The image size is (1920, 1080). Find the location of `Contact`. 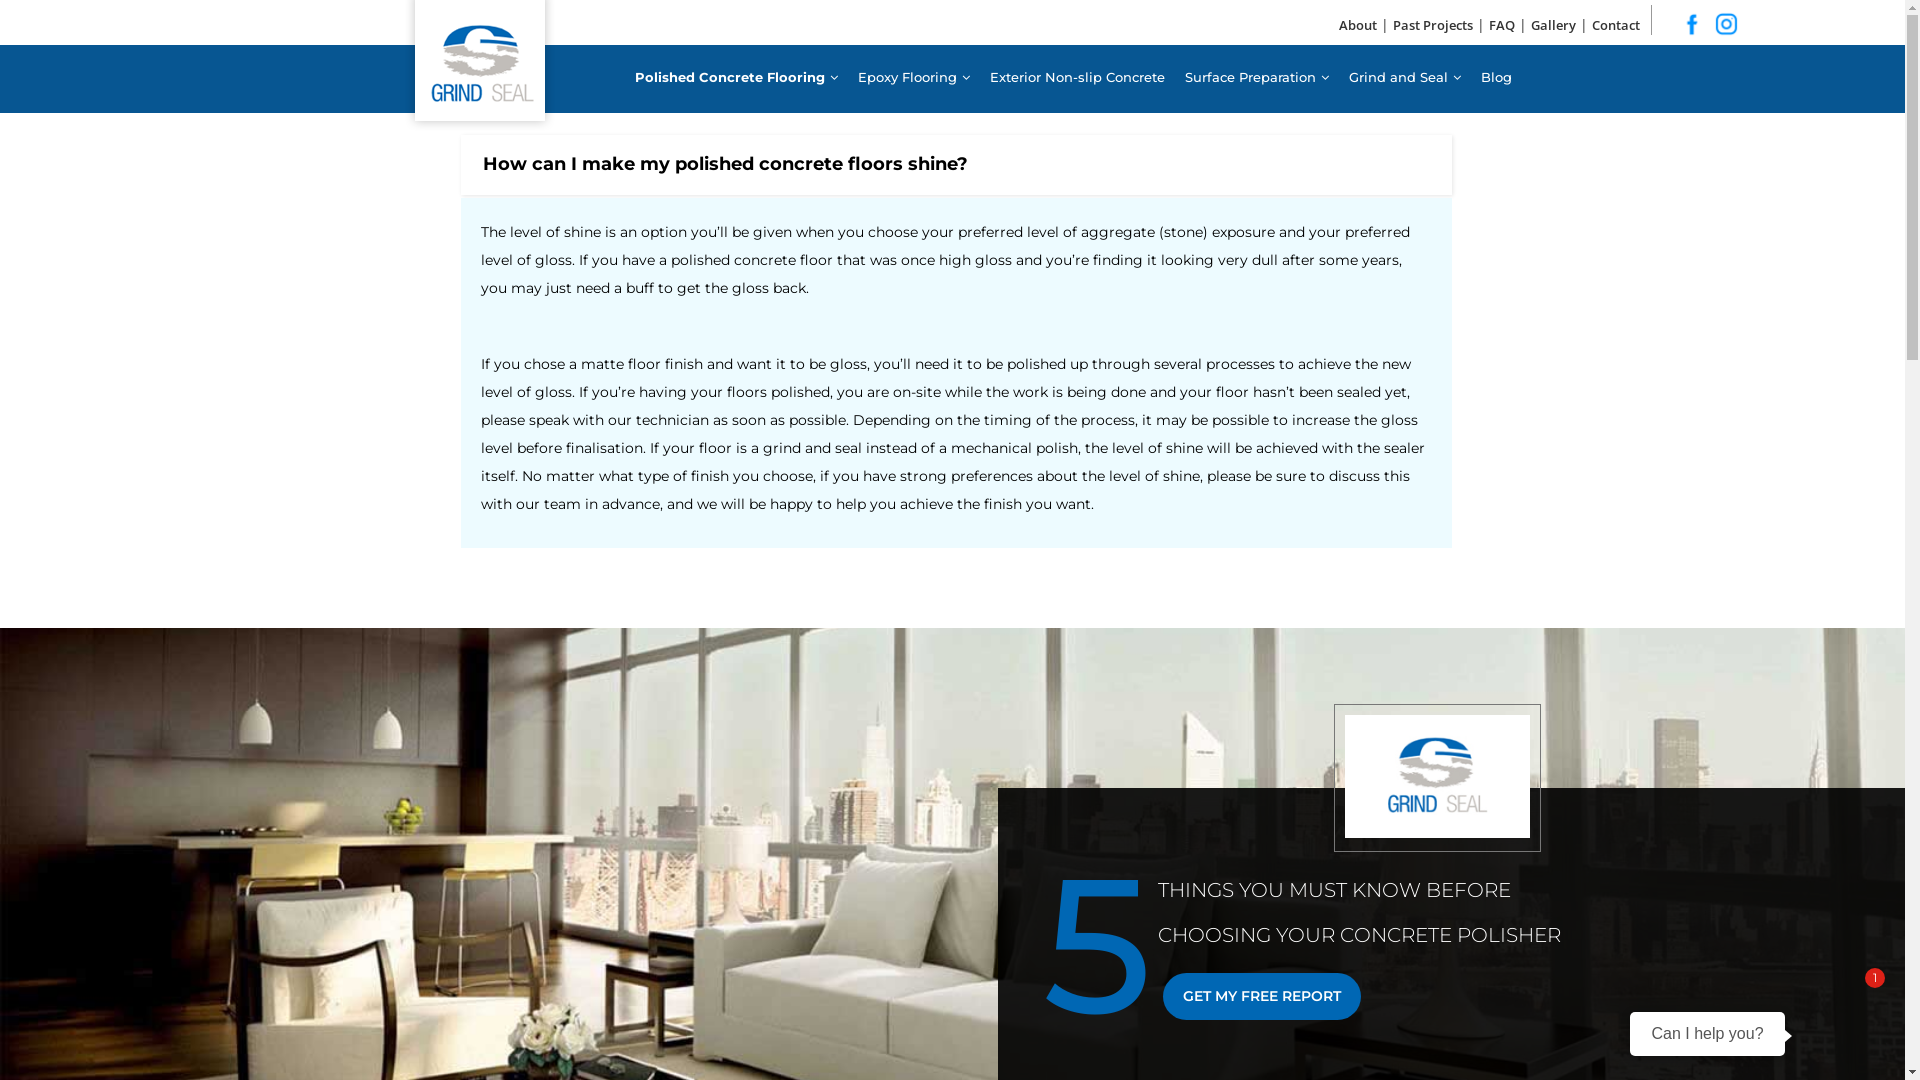

Contact is located at coordinates (1616, 25).